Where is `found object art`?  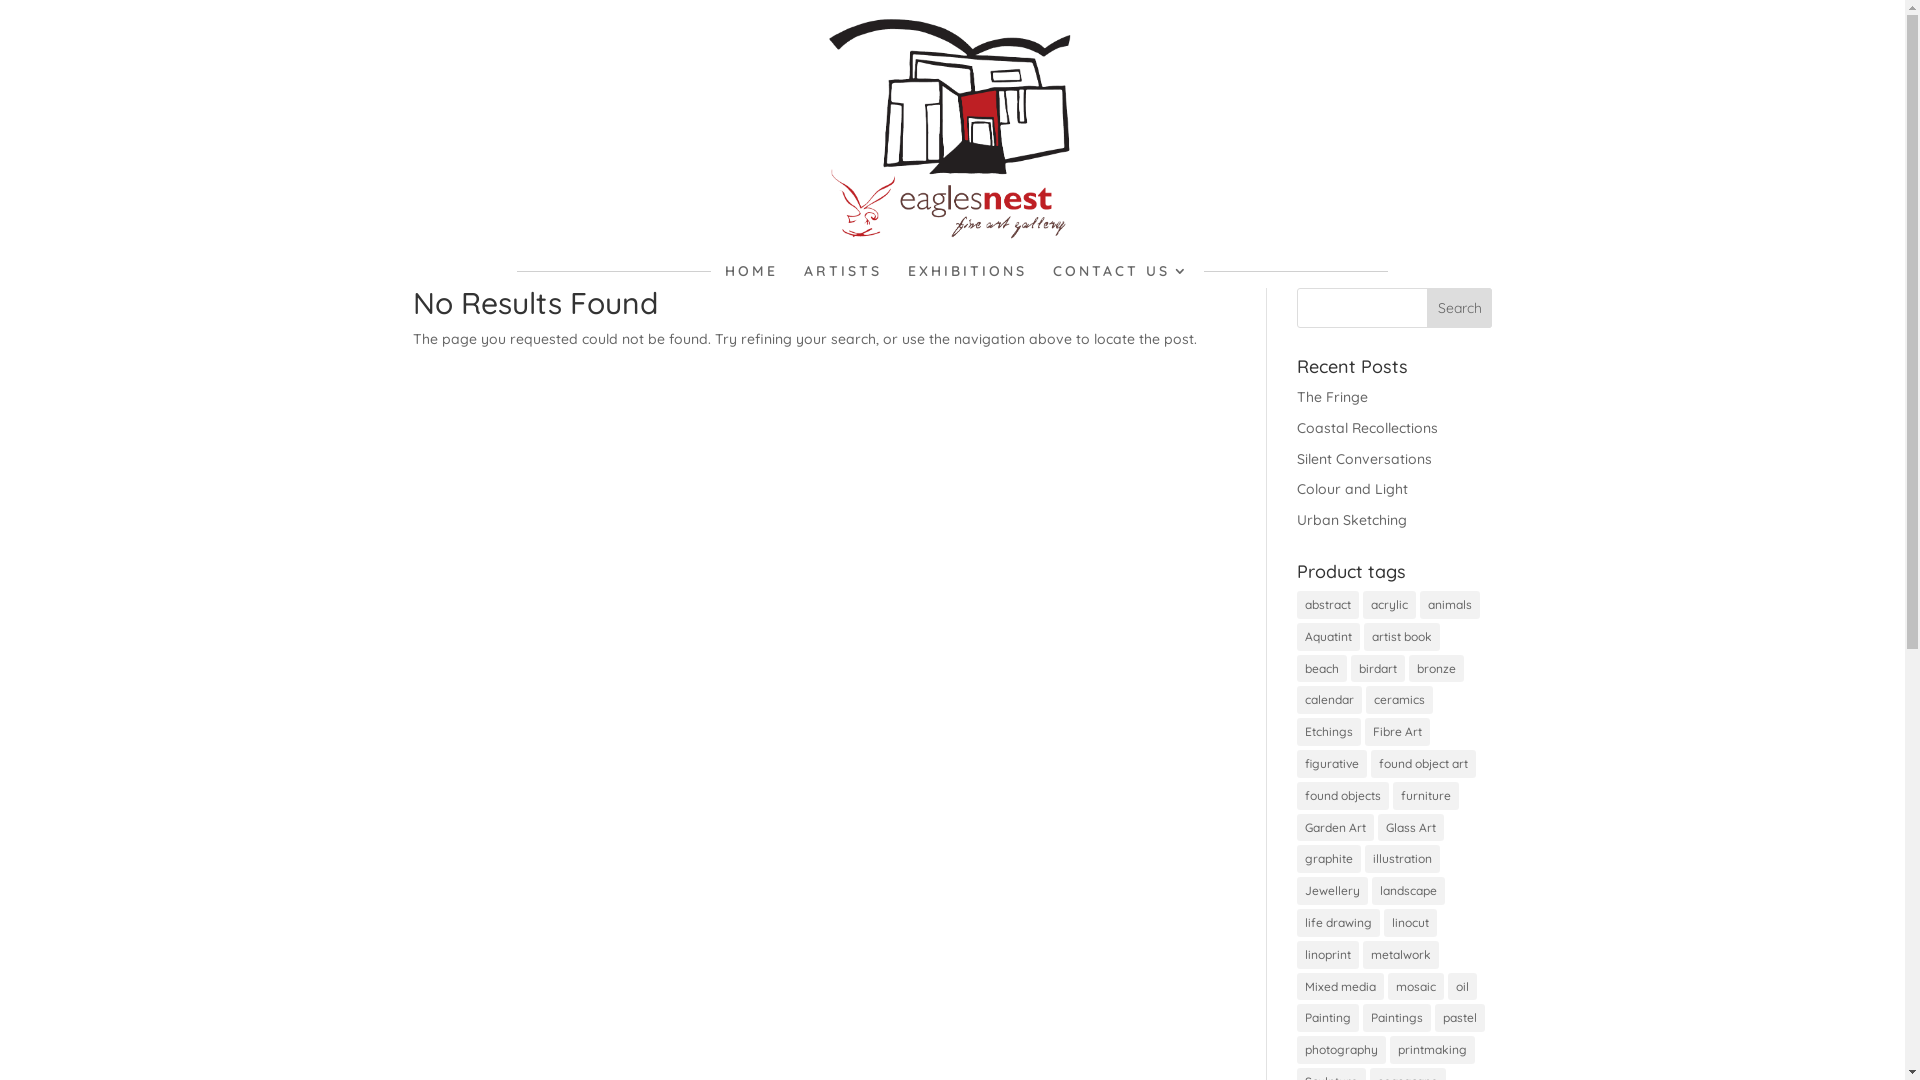
found object art is located at coordinates (1424, 764).